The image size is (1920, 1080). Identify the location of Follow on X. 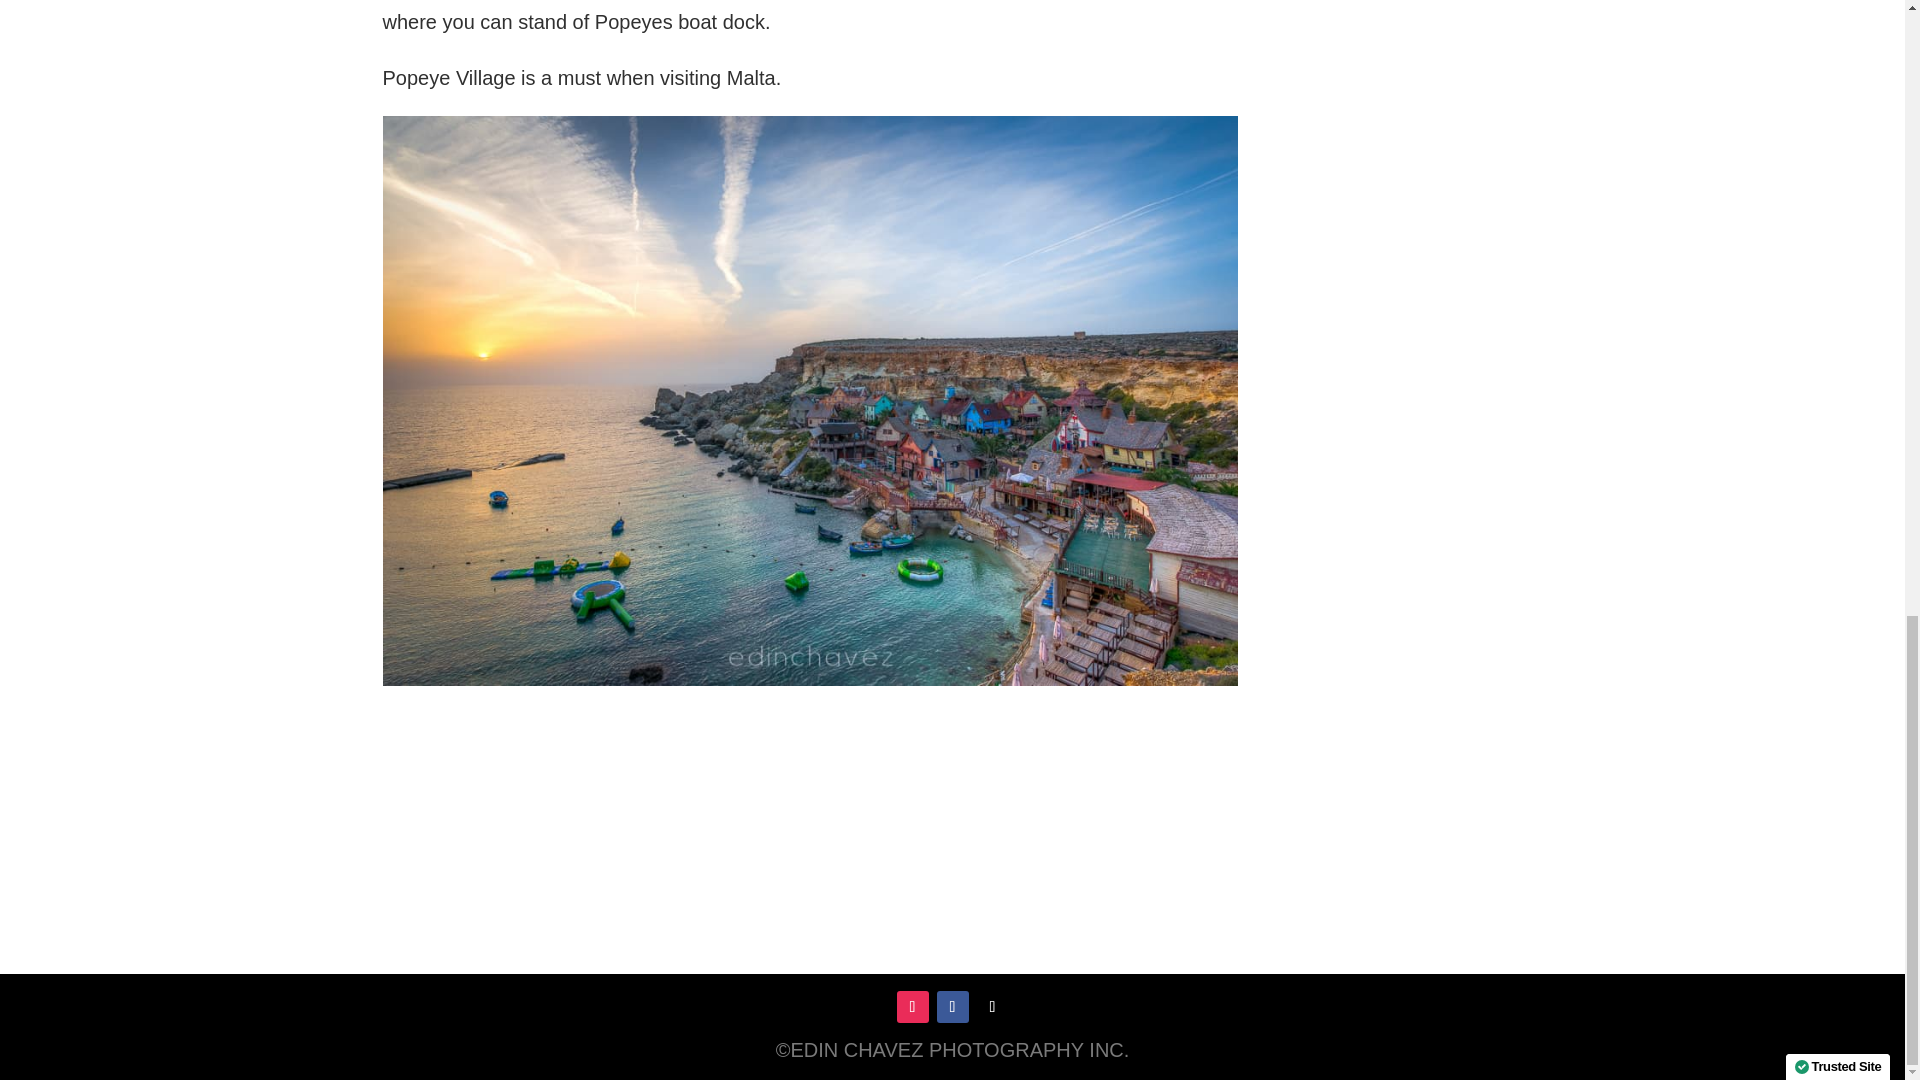
(992, 1006).